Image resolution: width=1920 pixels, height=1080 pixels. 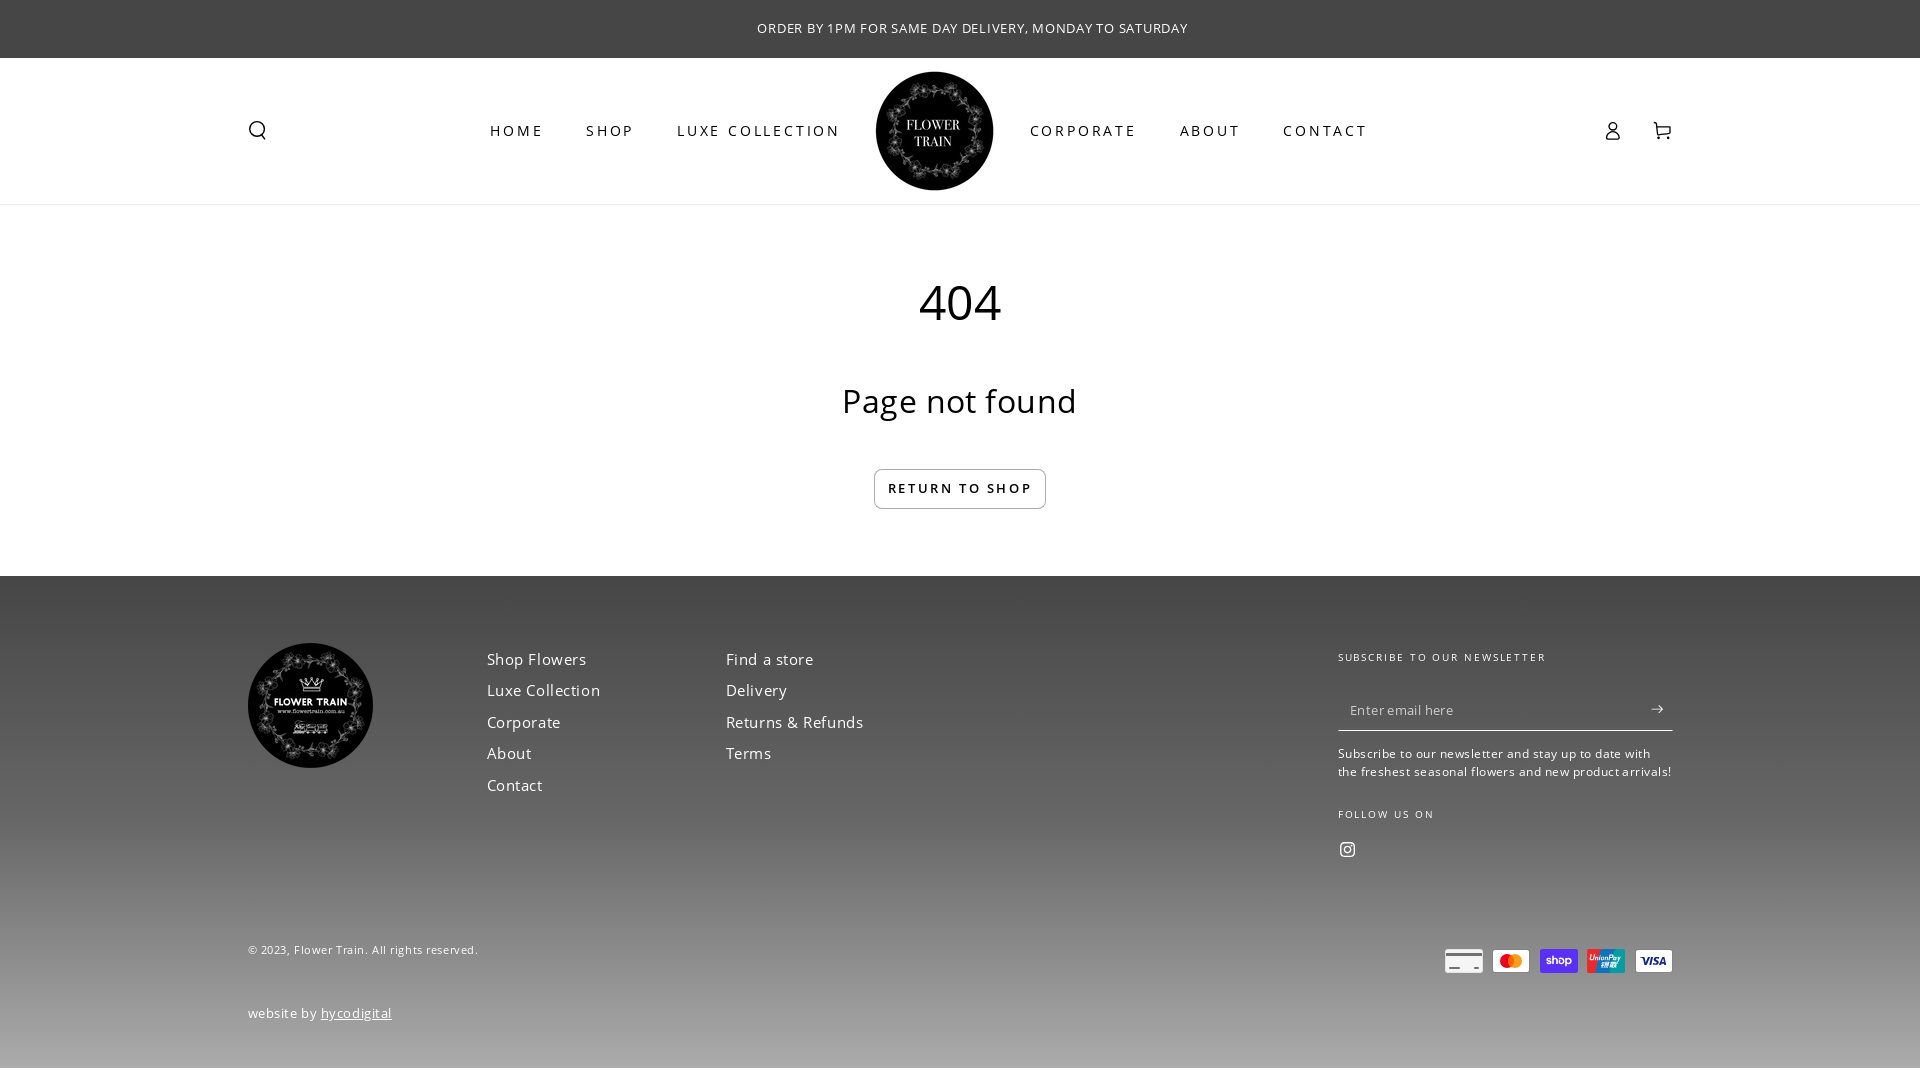 What do you see at coordinates (795, 722) in the screenshot?
I see `Returns & Refunds` at bounding box center [795, 722].